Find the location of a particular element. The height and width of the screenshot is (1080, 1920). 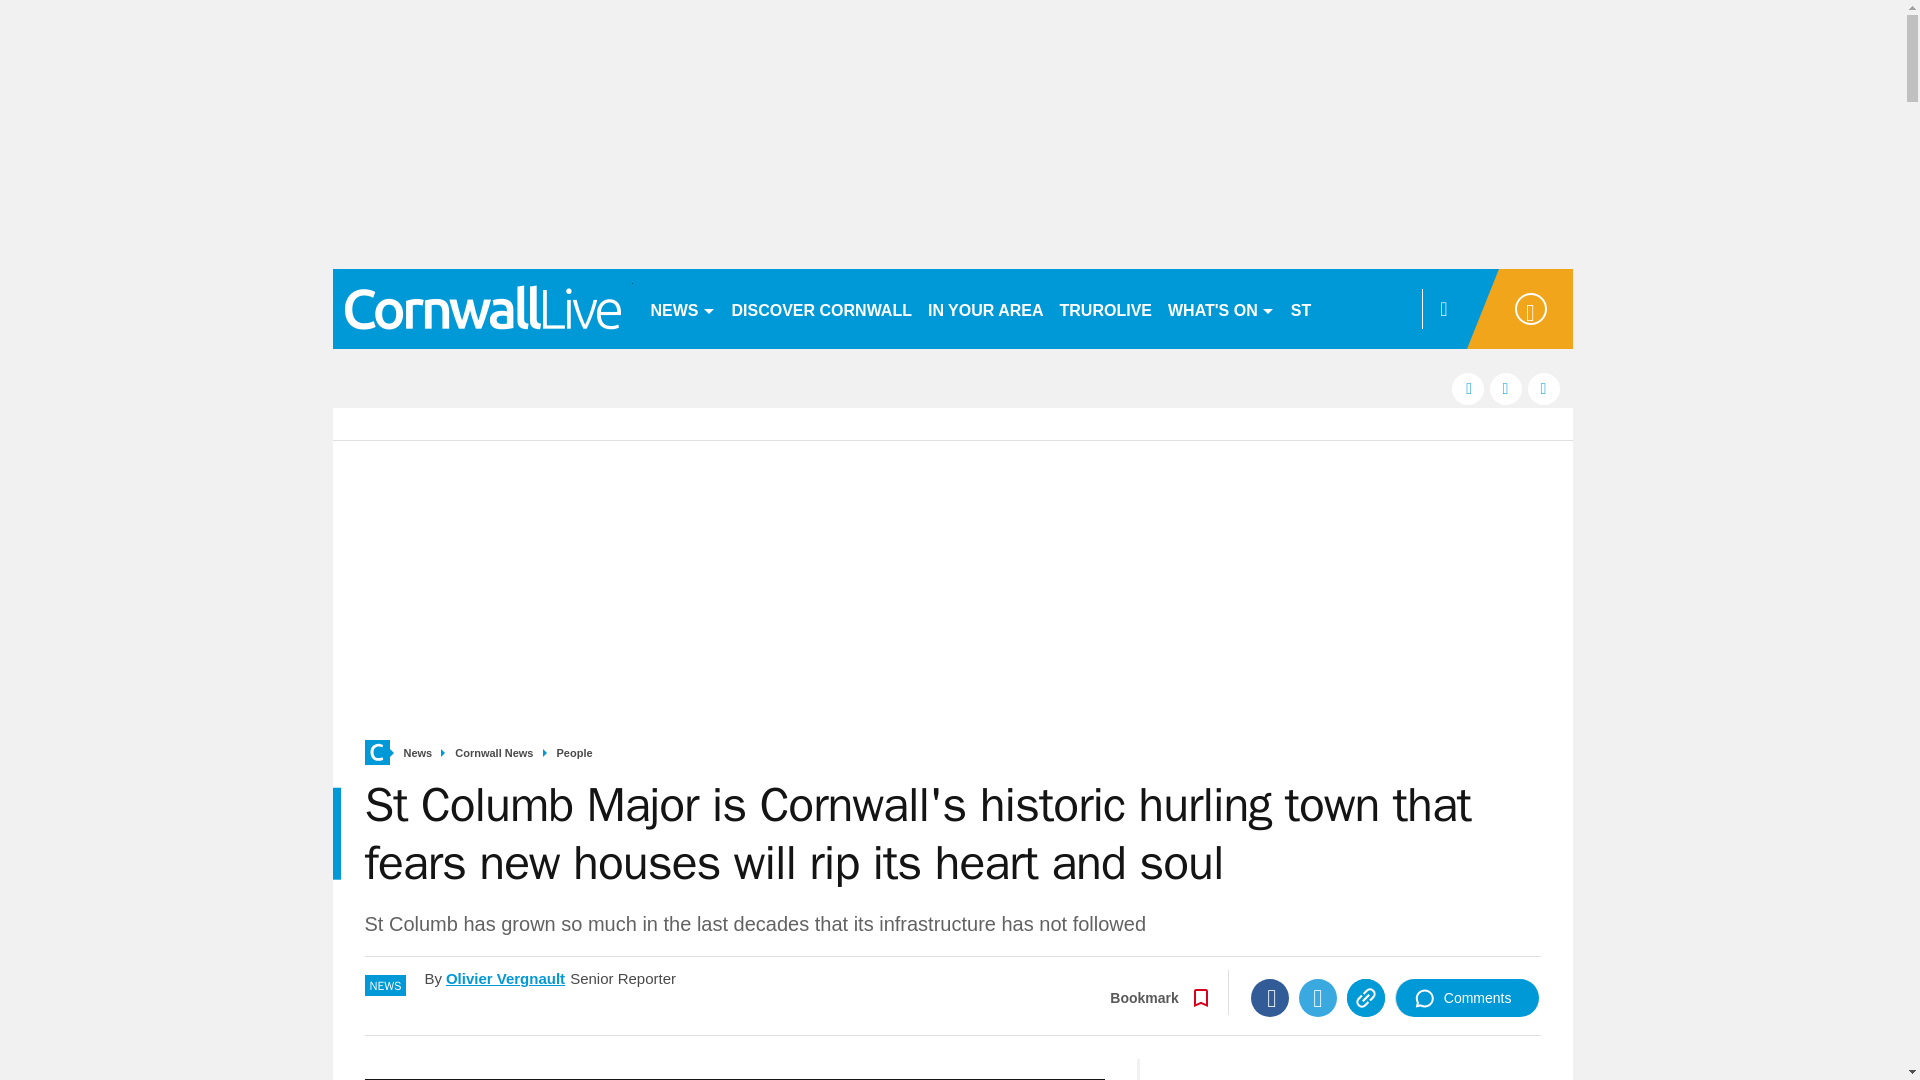

Facebook is located at coordinates (1270, 998).